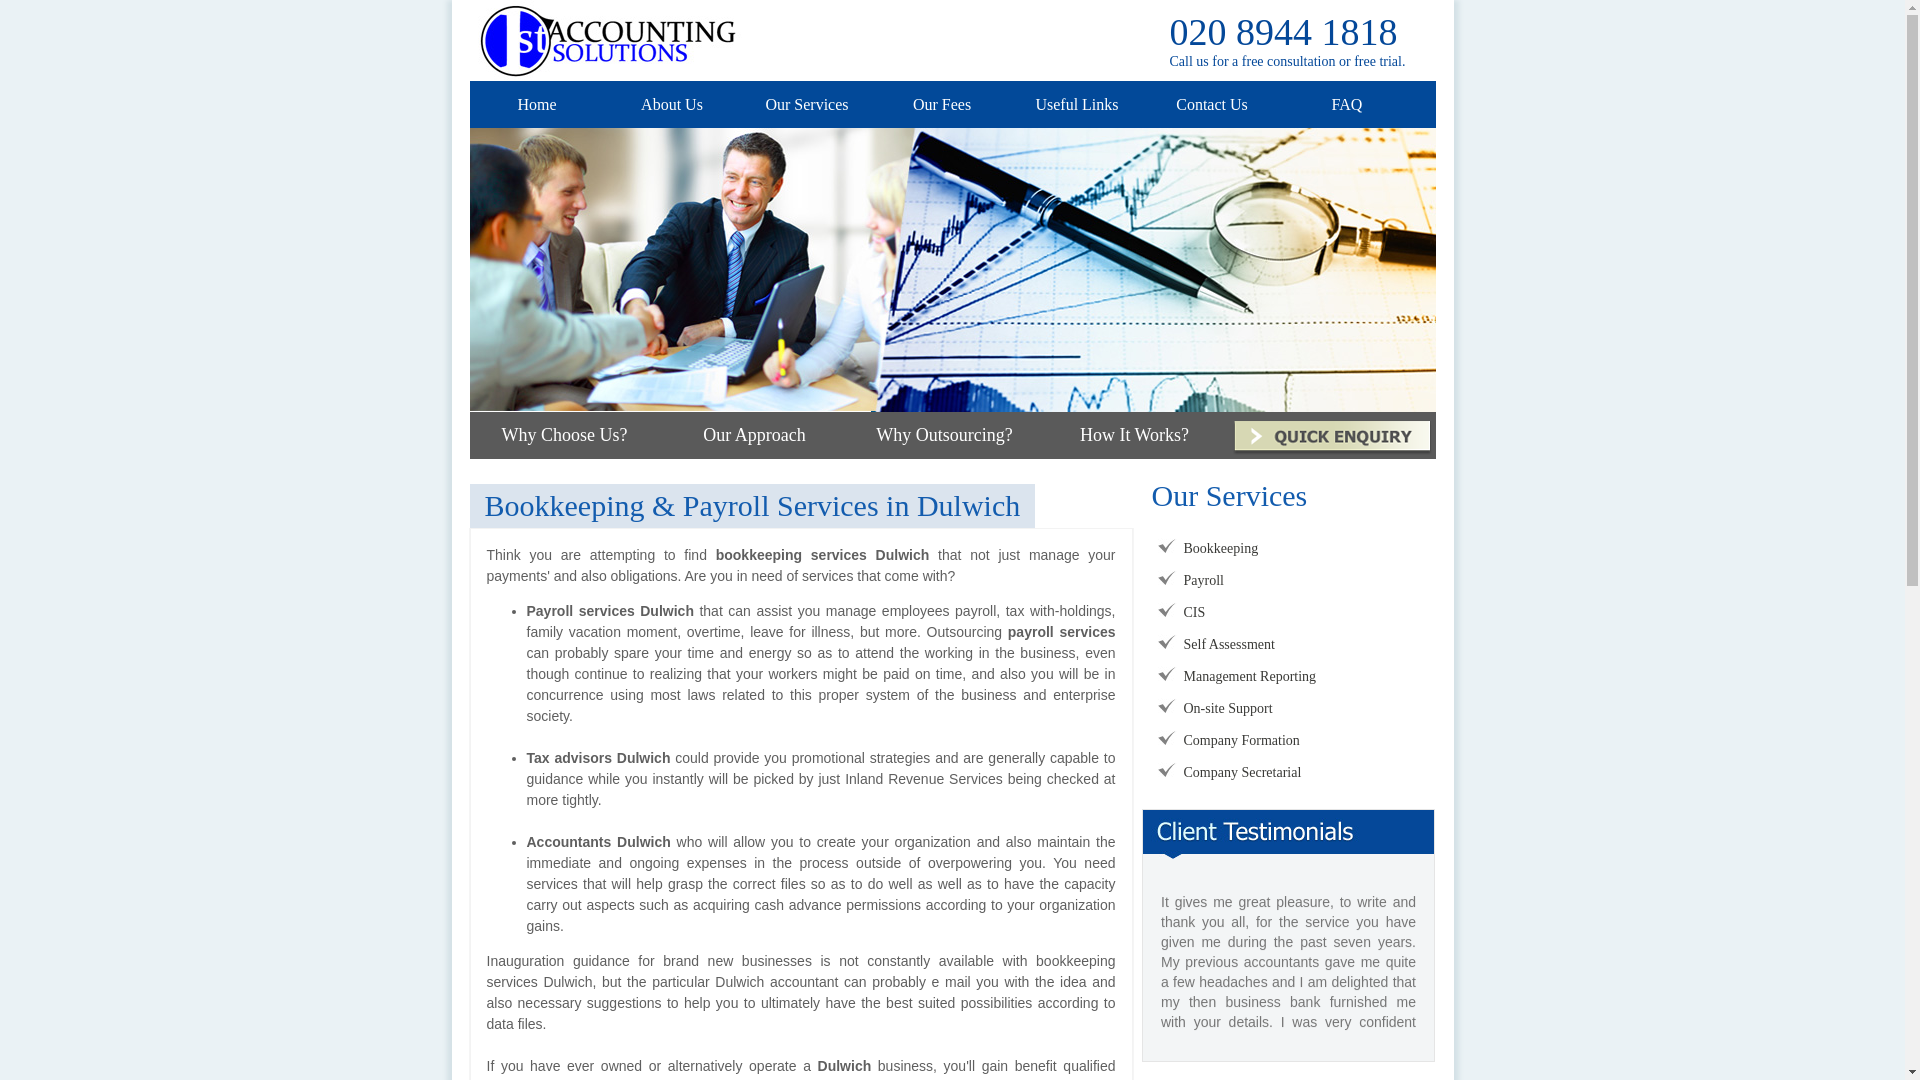 This screenshot has width=1920, height=1080. What do you see at coordinates (754, 435) in the screenshot?
I see `Our Approach` at bounding box center [754, 435].